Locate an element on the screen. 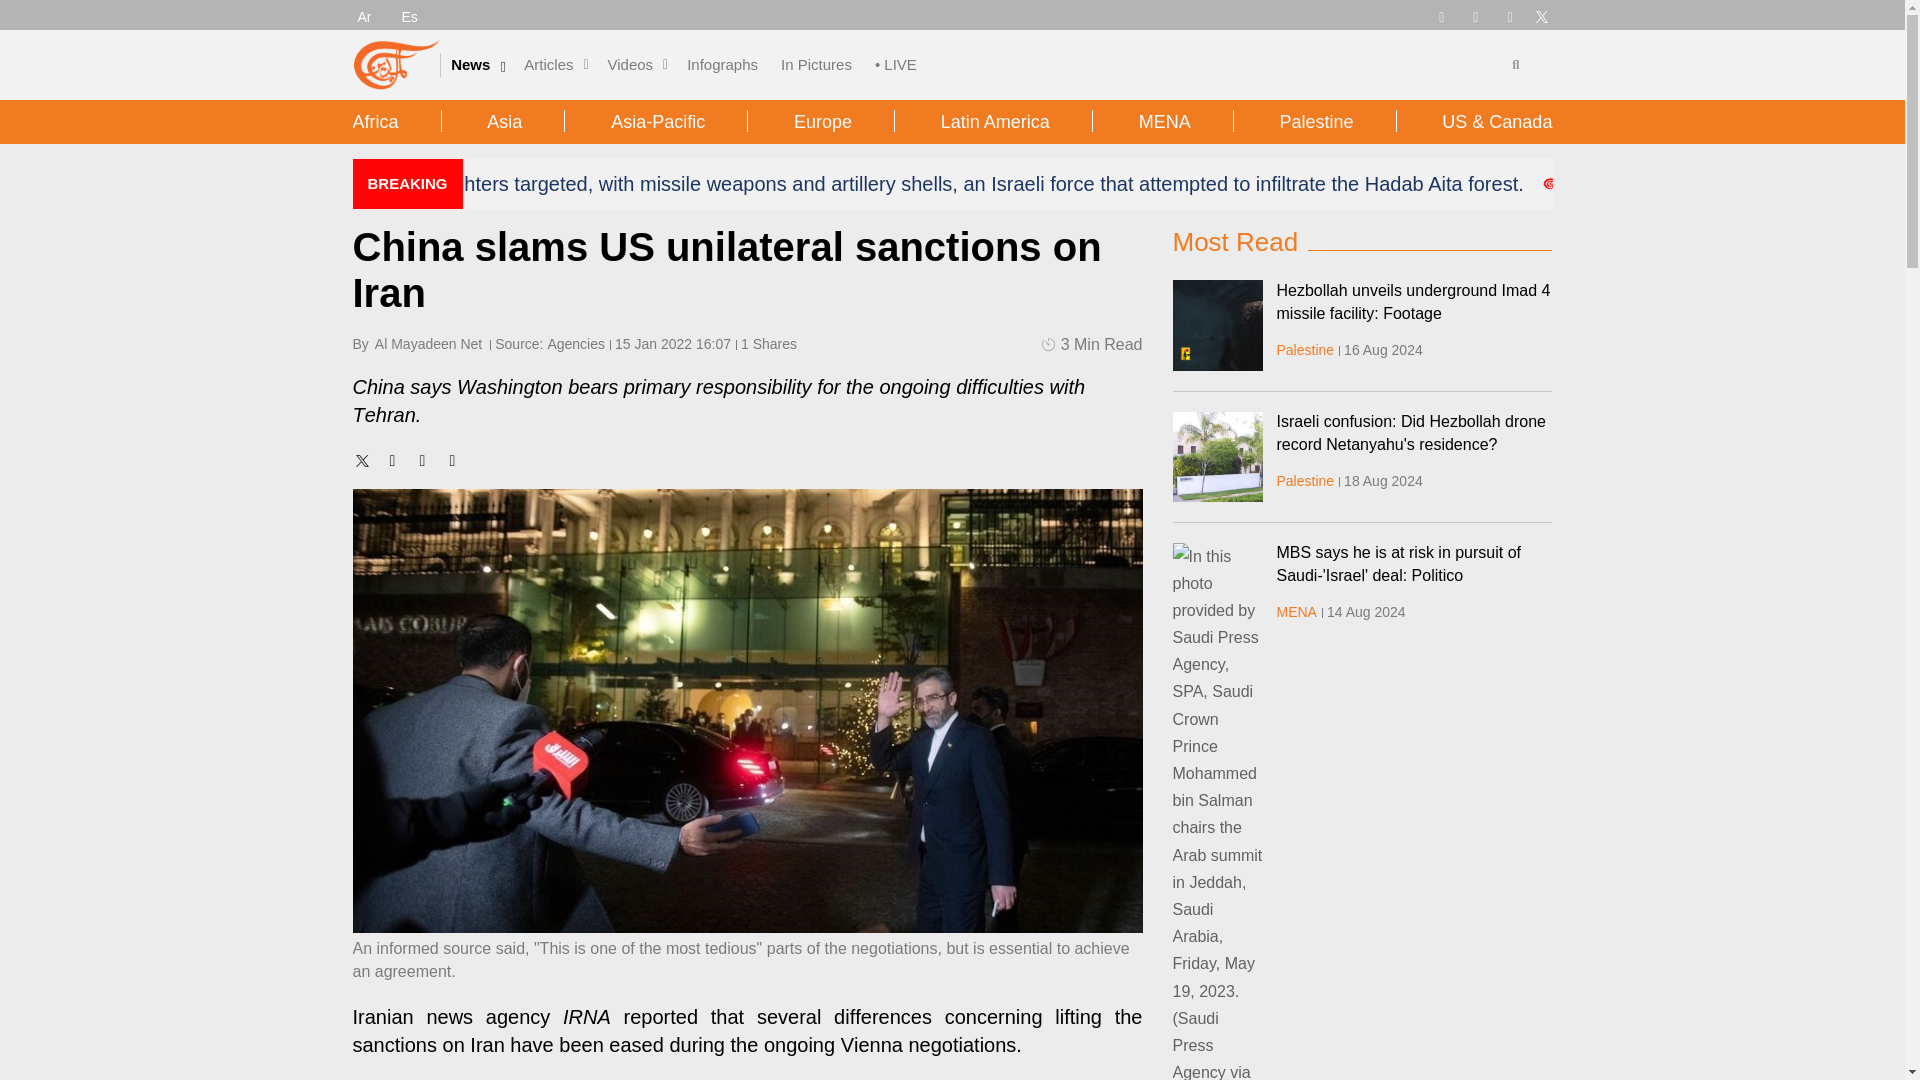  News is located at coordinates (470, 64).